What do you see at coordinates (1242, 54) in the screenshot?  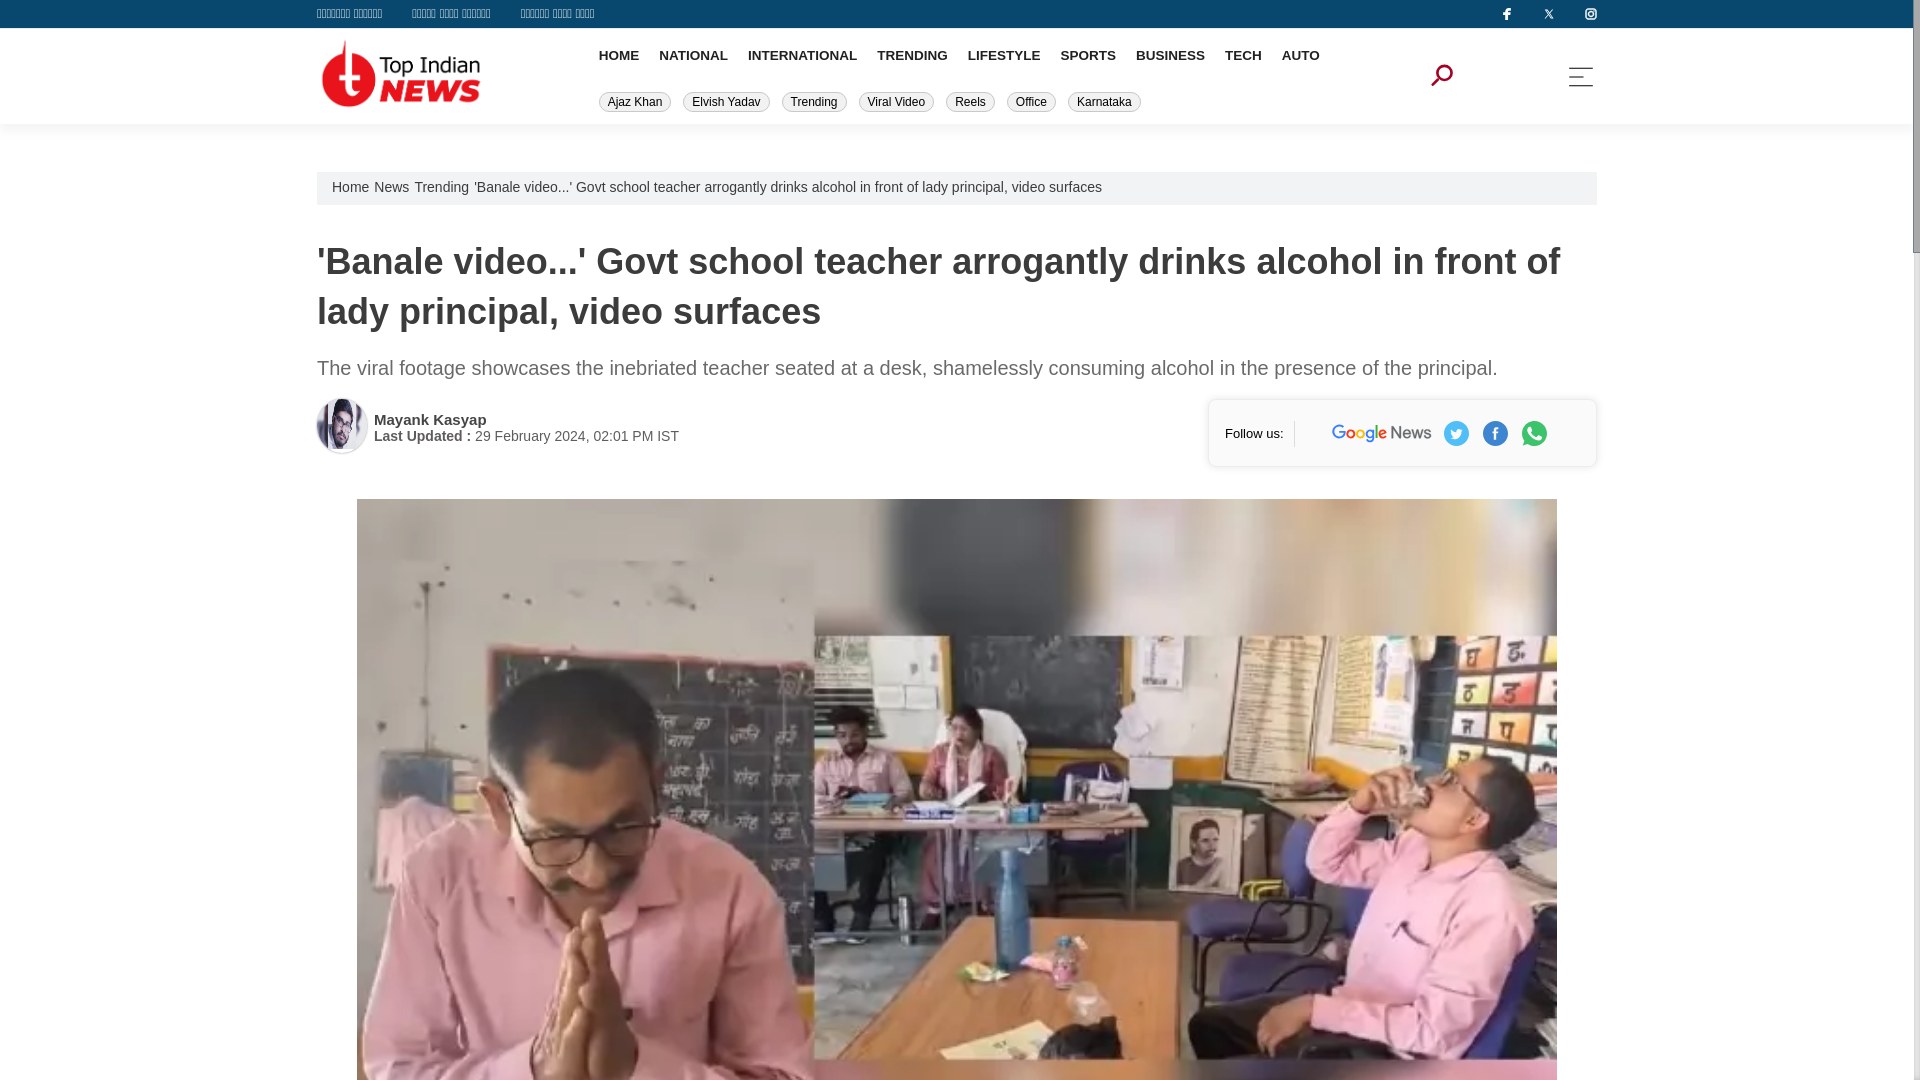 I see `TECH` at bounding box center [1242, 54].